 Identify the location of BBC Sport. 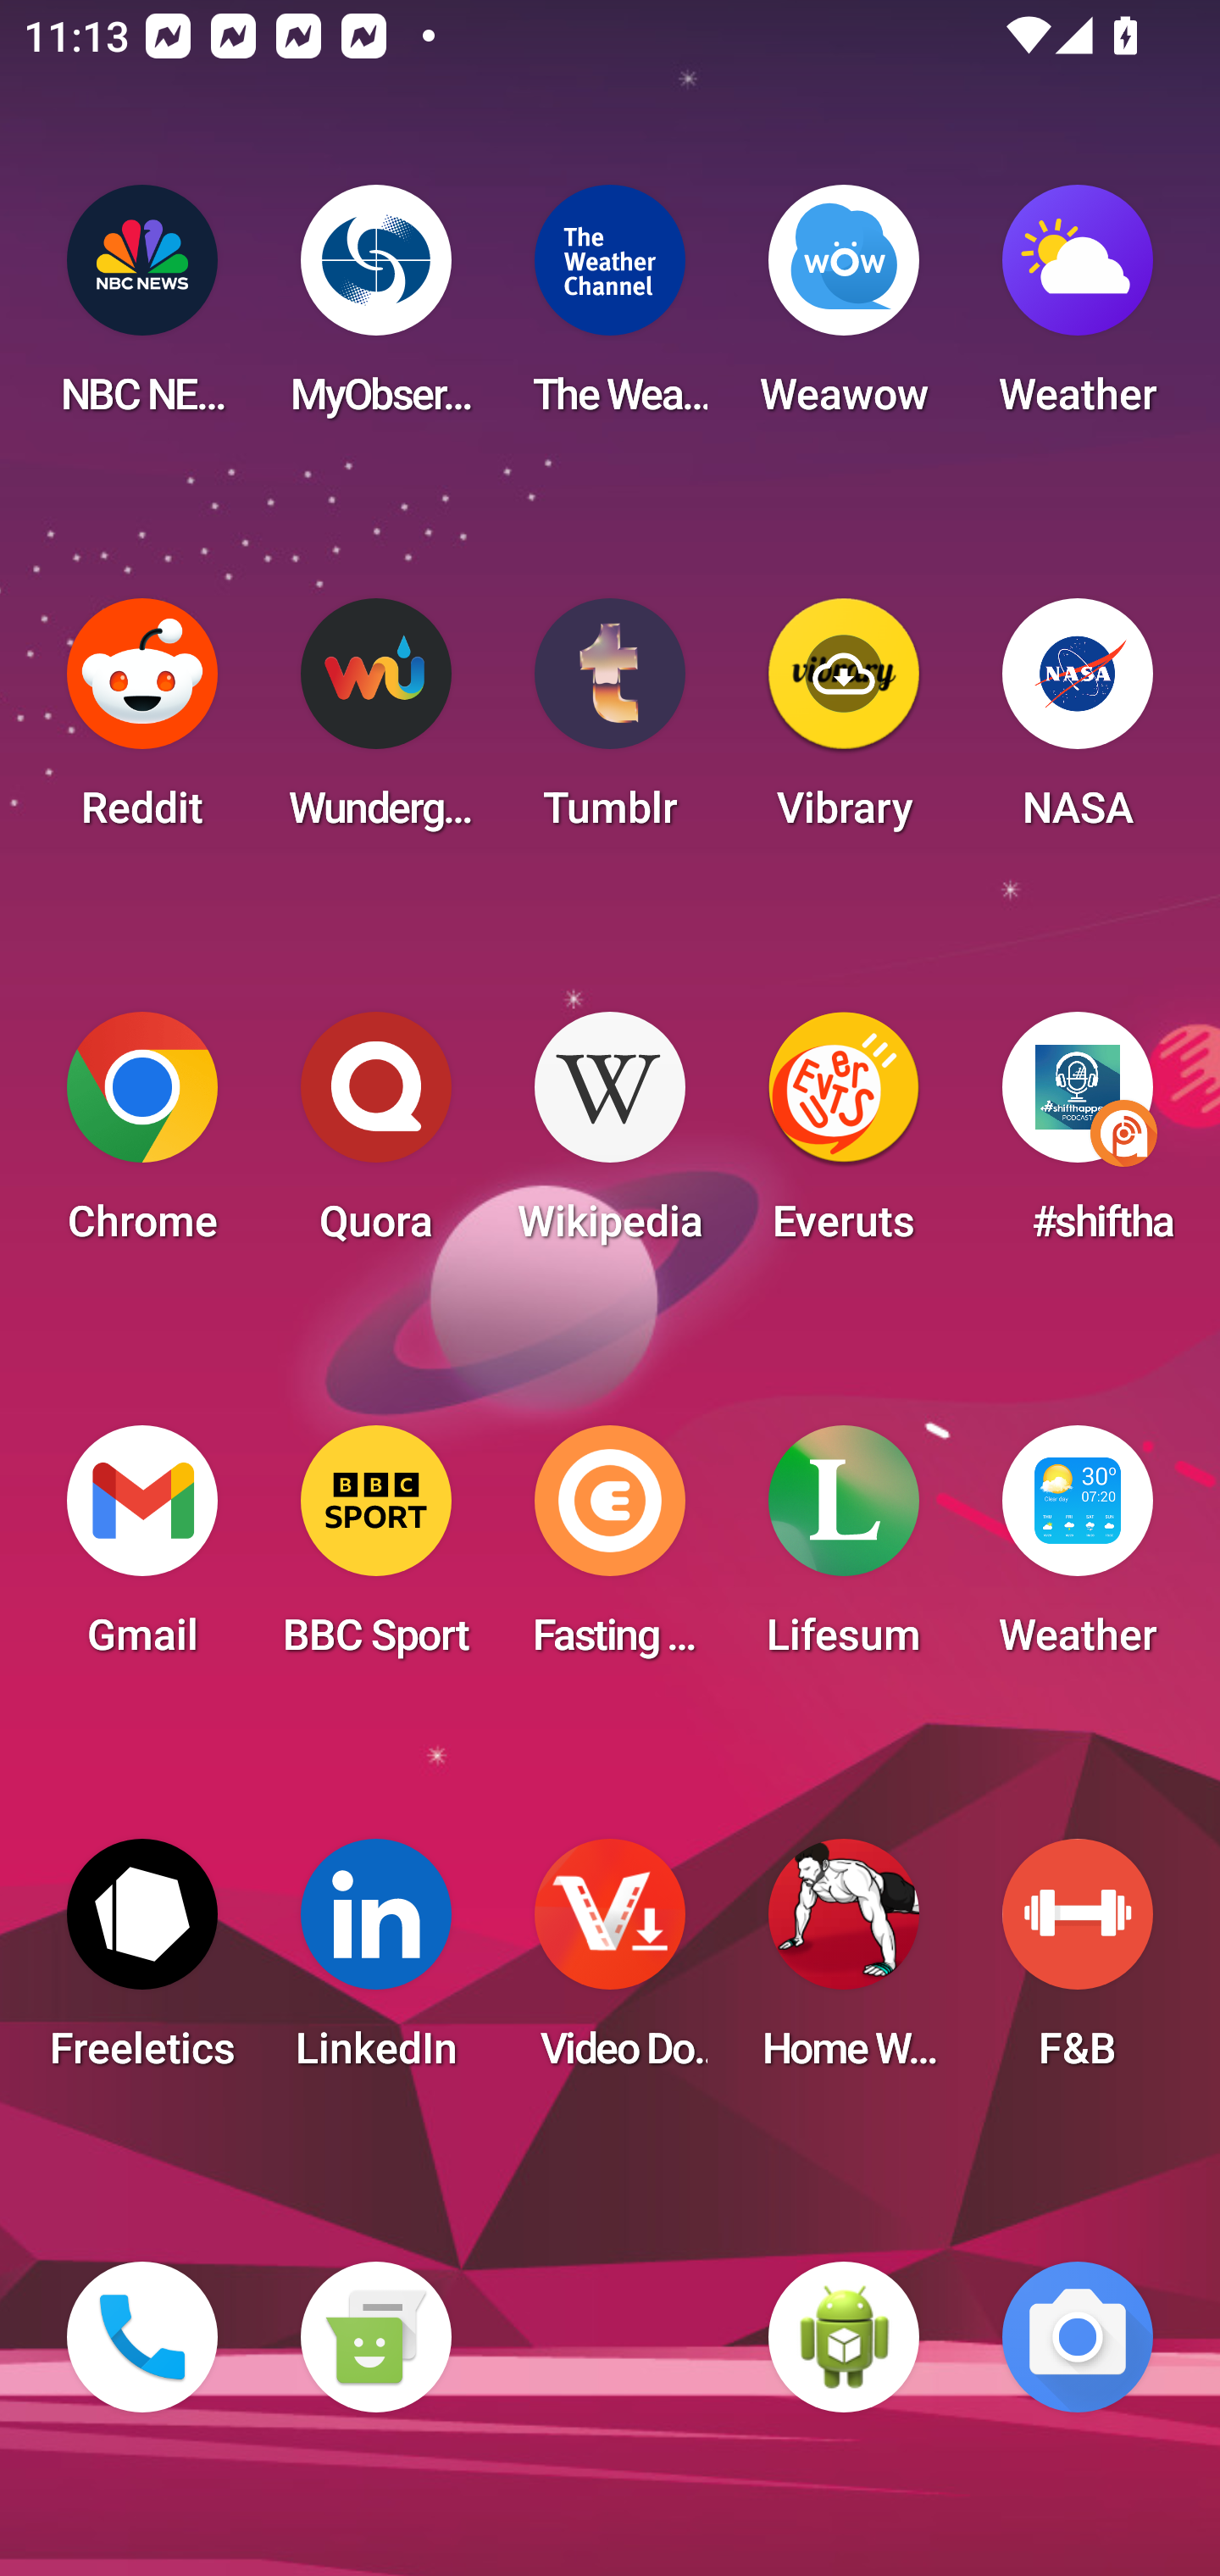
(375, 1551).